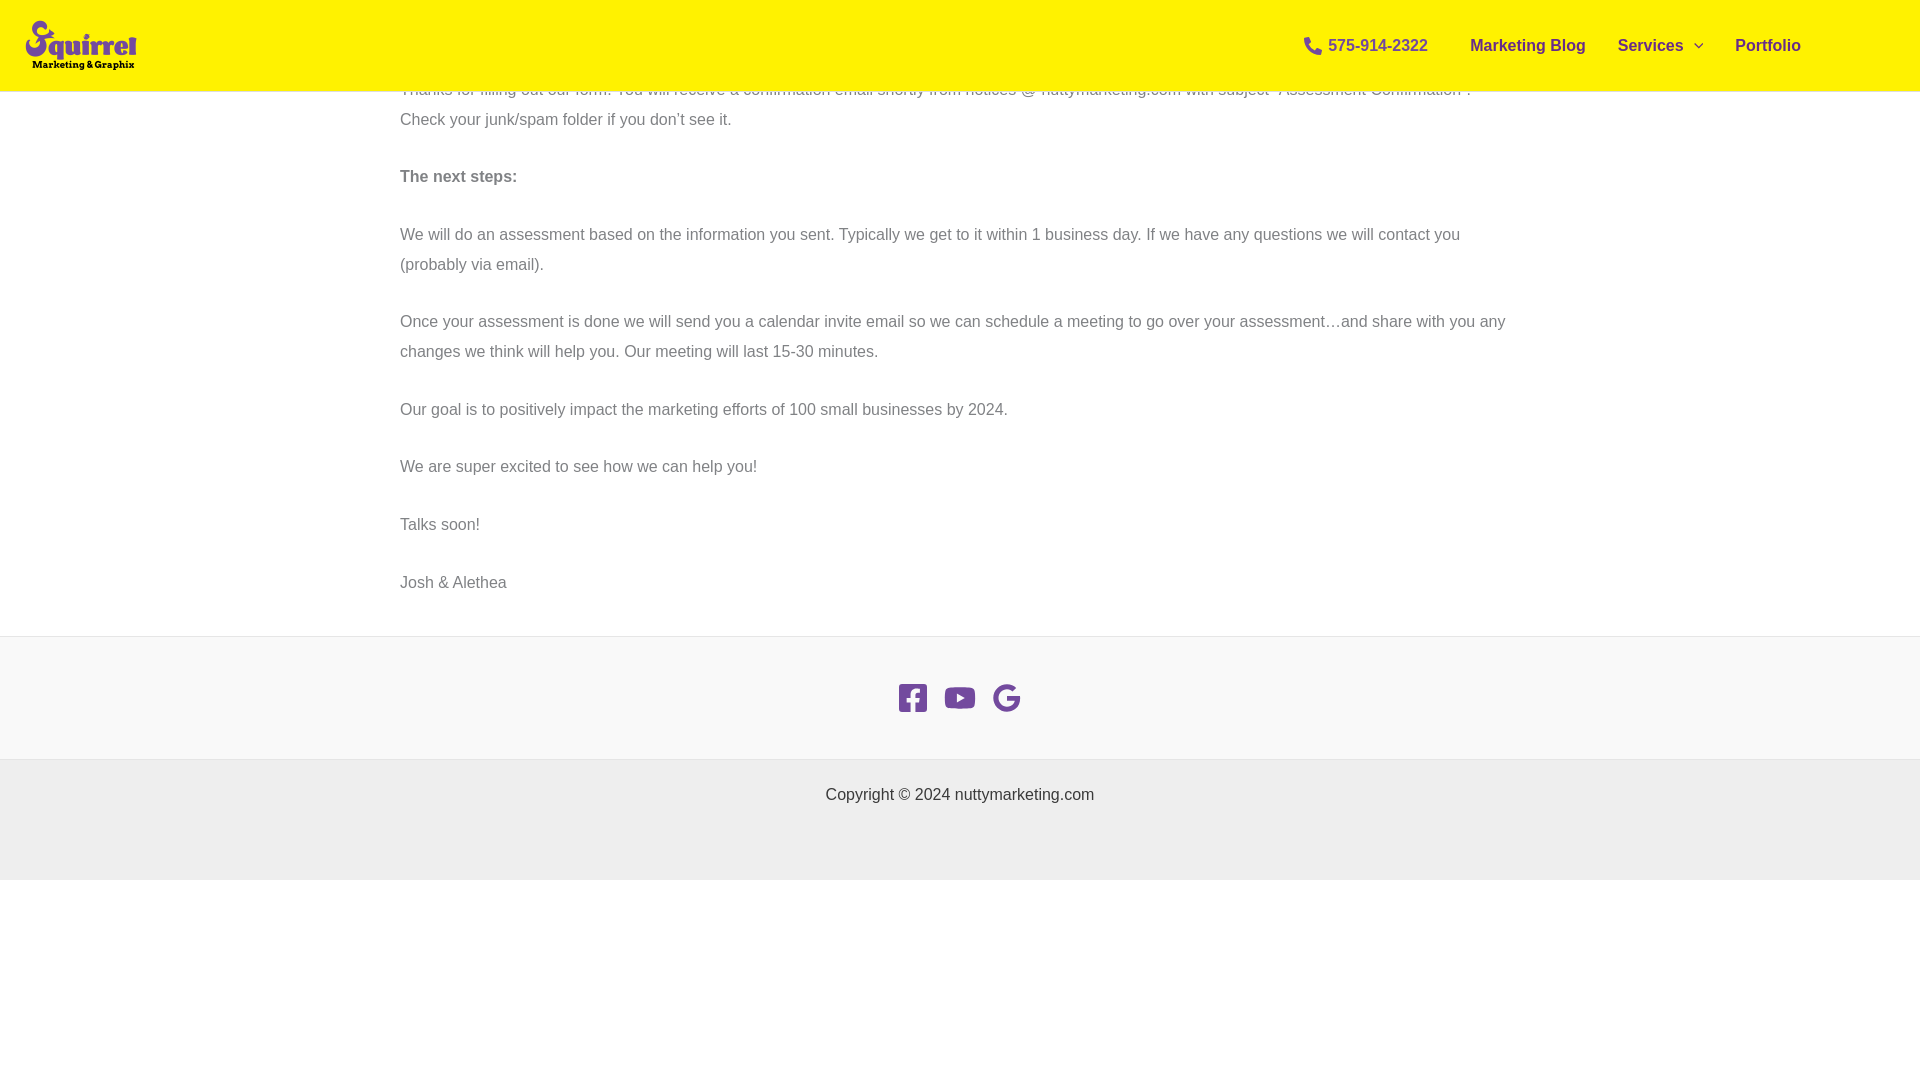 The image size is (1920, 1080). I want to click on Services, so click(1660, 46).